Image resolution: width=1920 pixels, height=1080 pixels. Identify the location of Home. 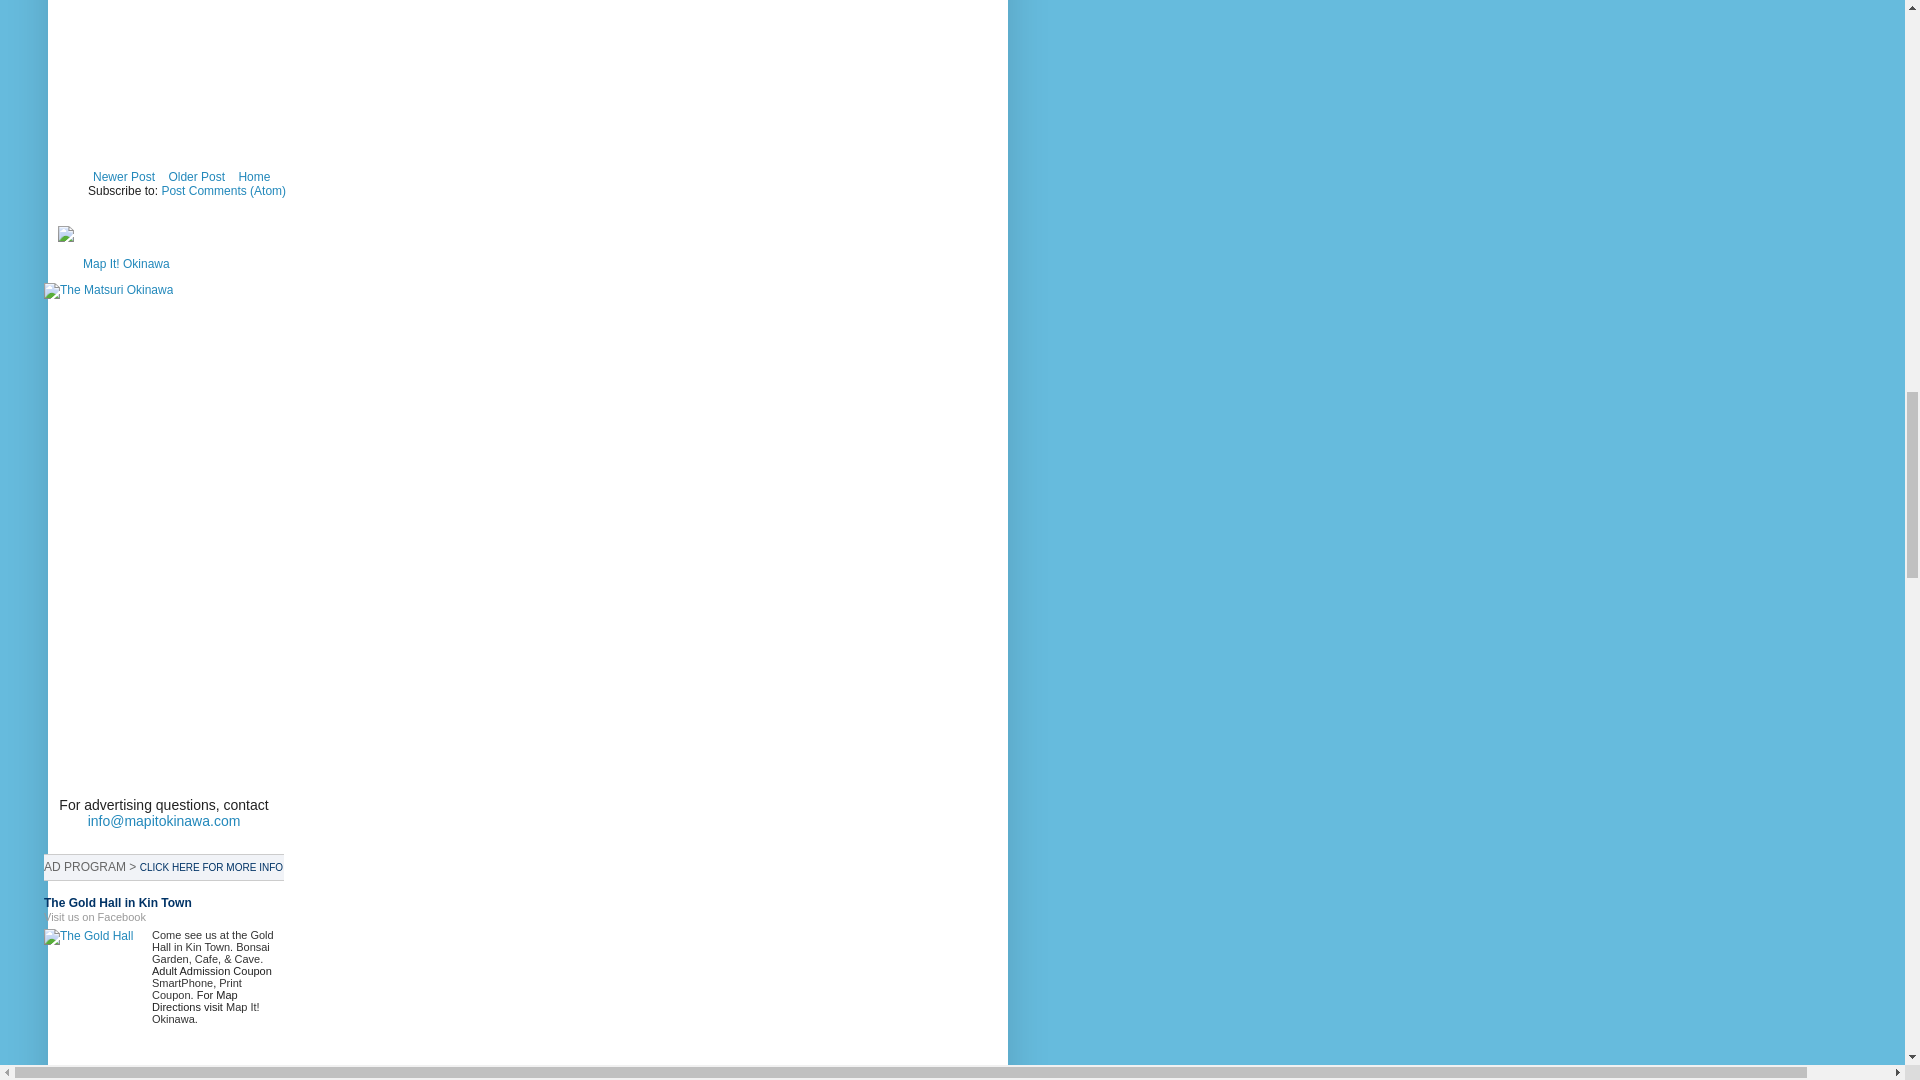
(253, 177).